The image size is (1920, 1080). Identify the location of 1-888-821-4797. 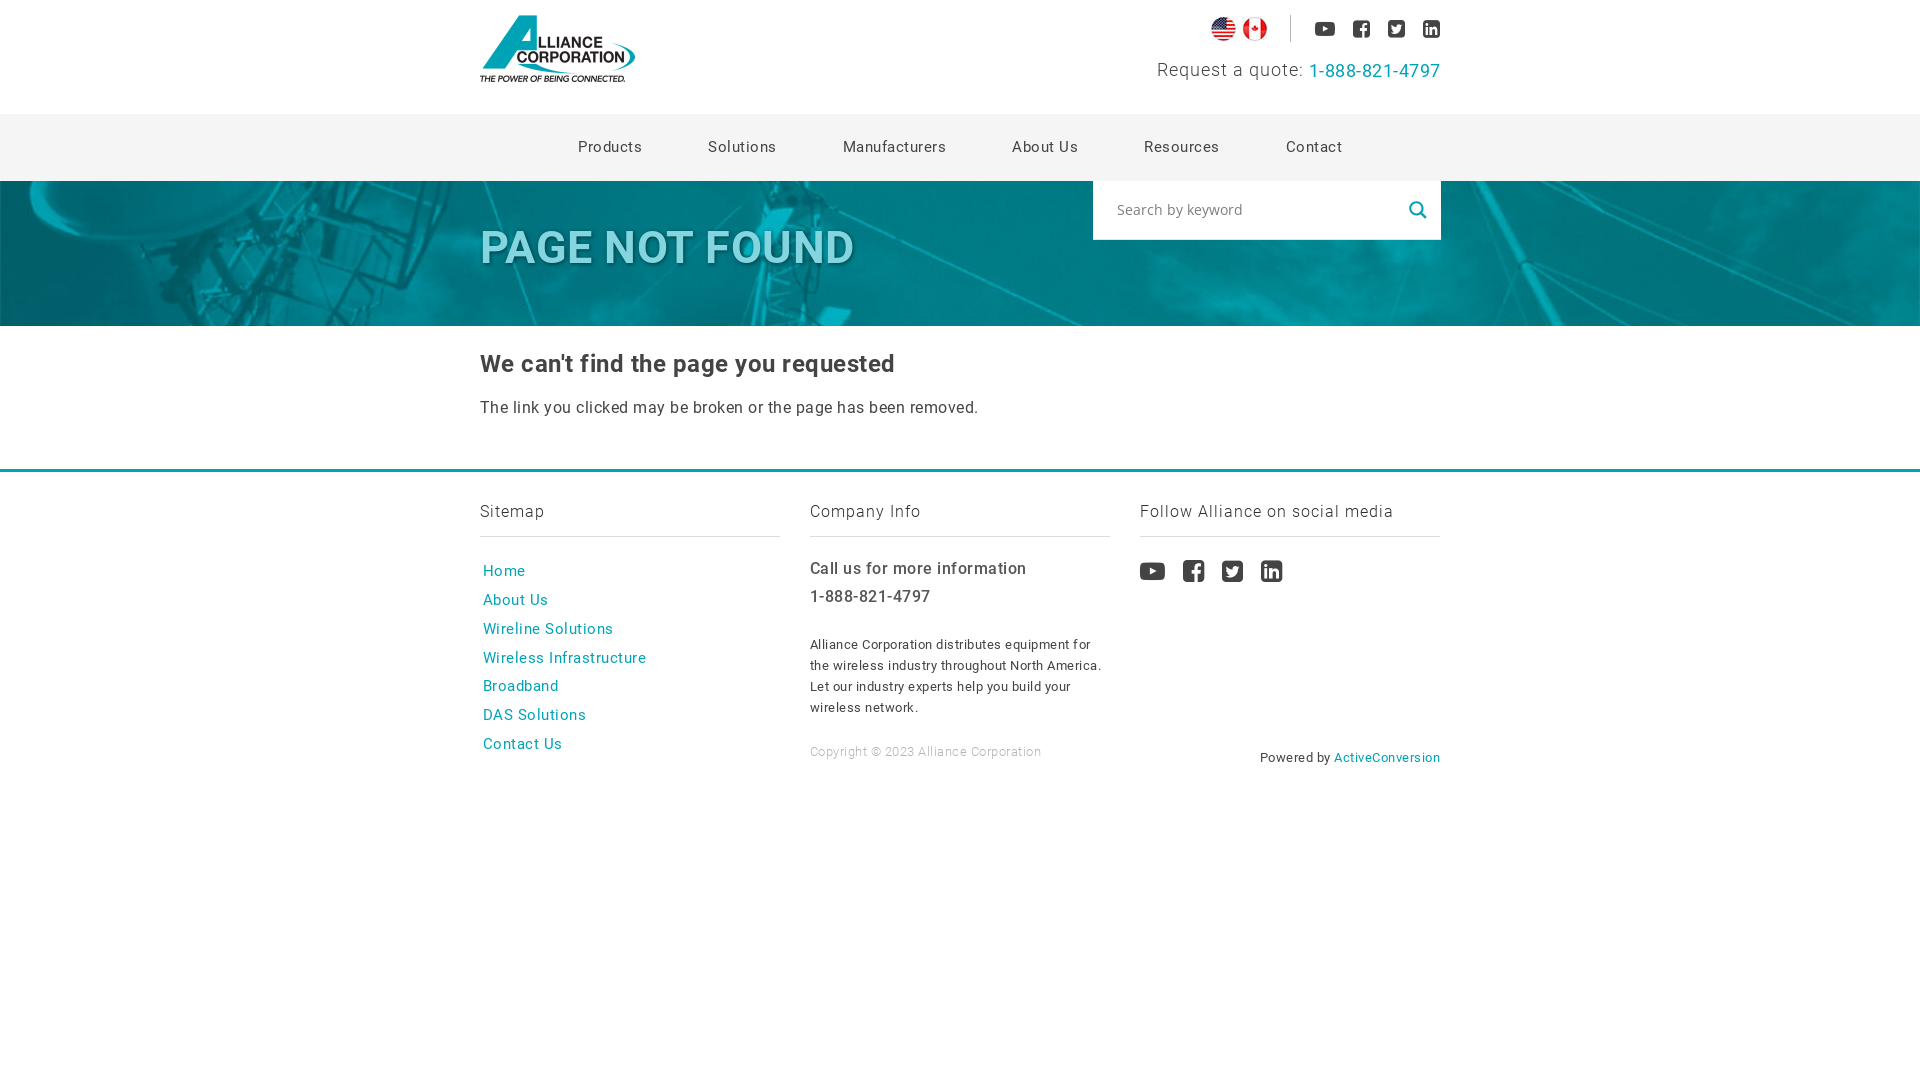
(1298, 72).